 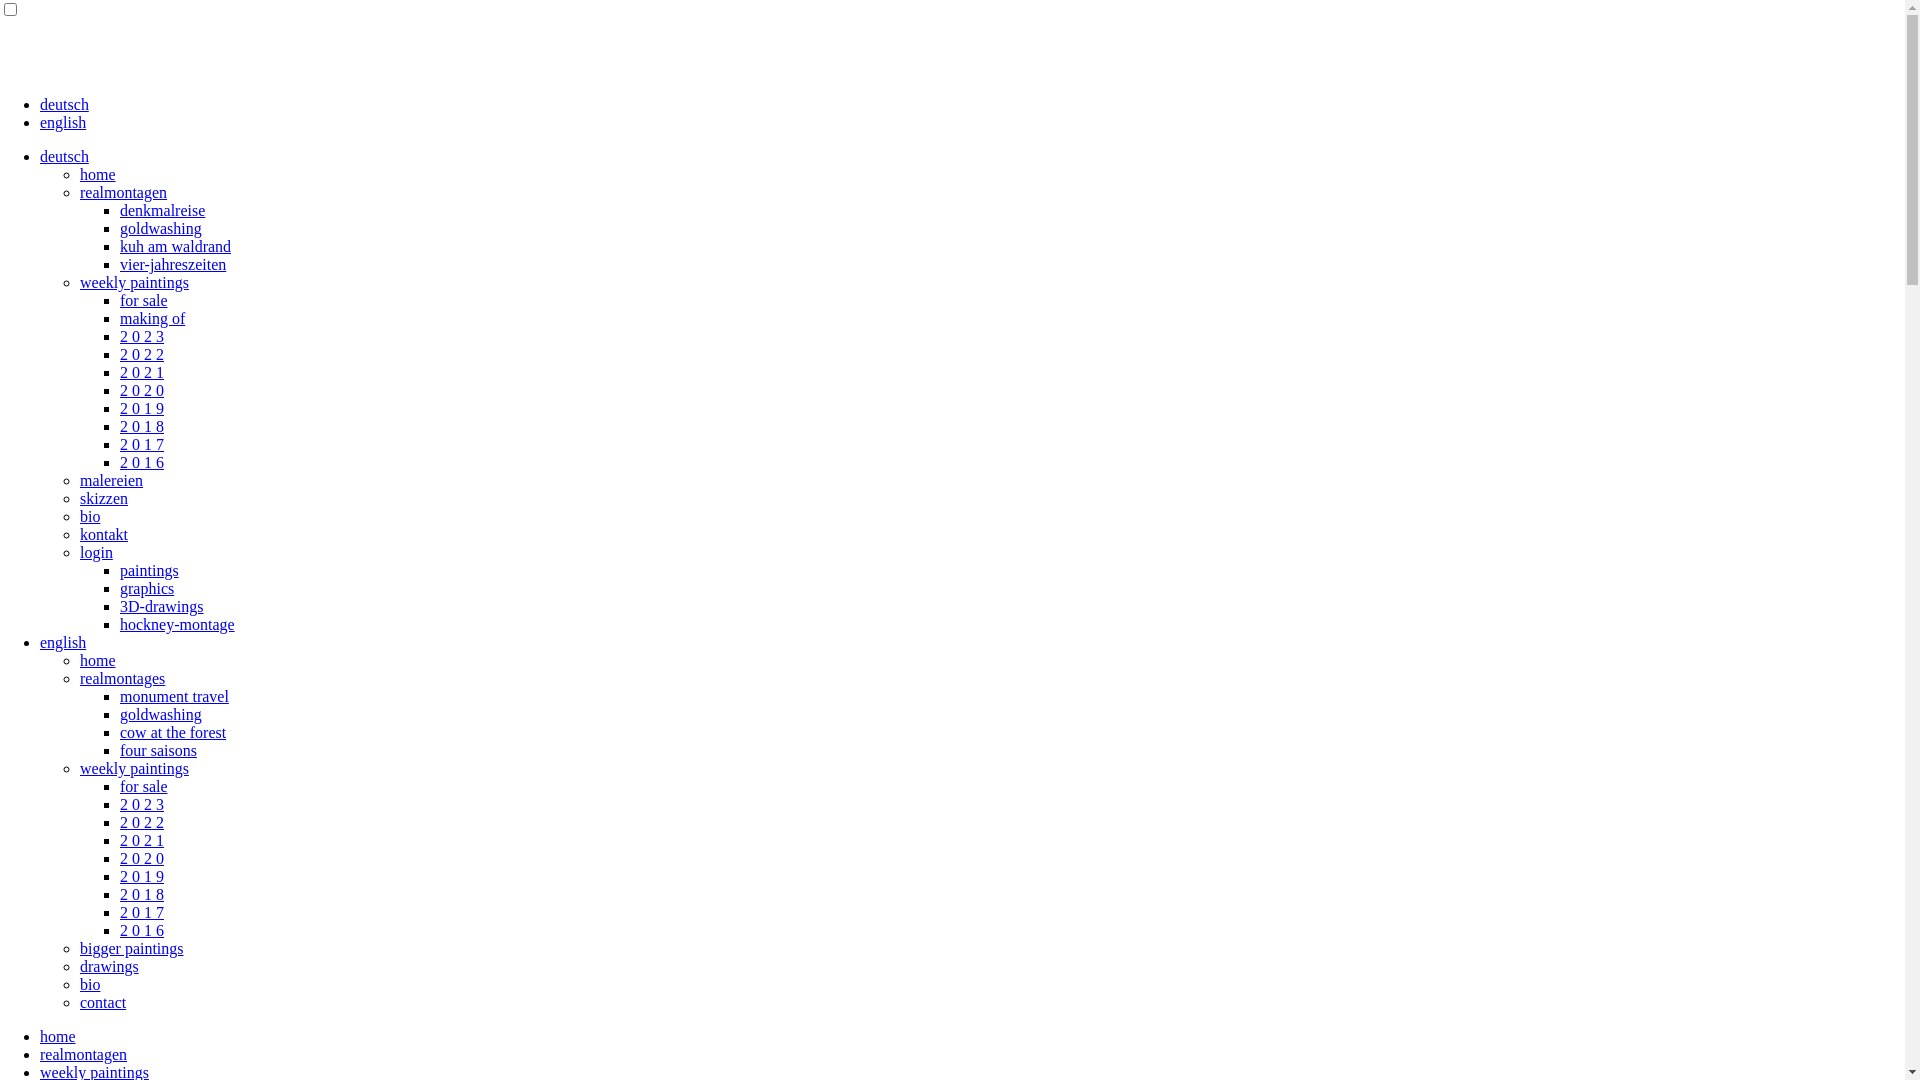 What do you see at coordinates (142, 354) in the screenshot?
I see `2 0 2 2` at bounding box center [142, 354].